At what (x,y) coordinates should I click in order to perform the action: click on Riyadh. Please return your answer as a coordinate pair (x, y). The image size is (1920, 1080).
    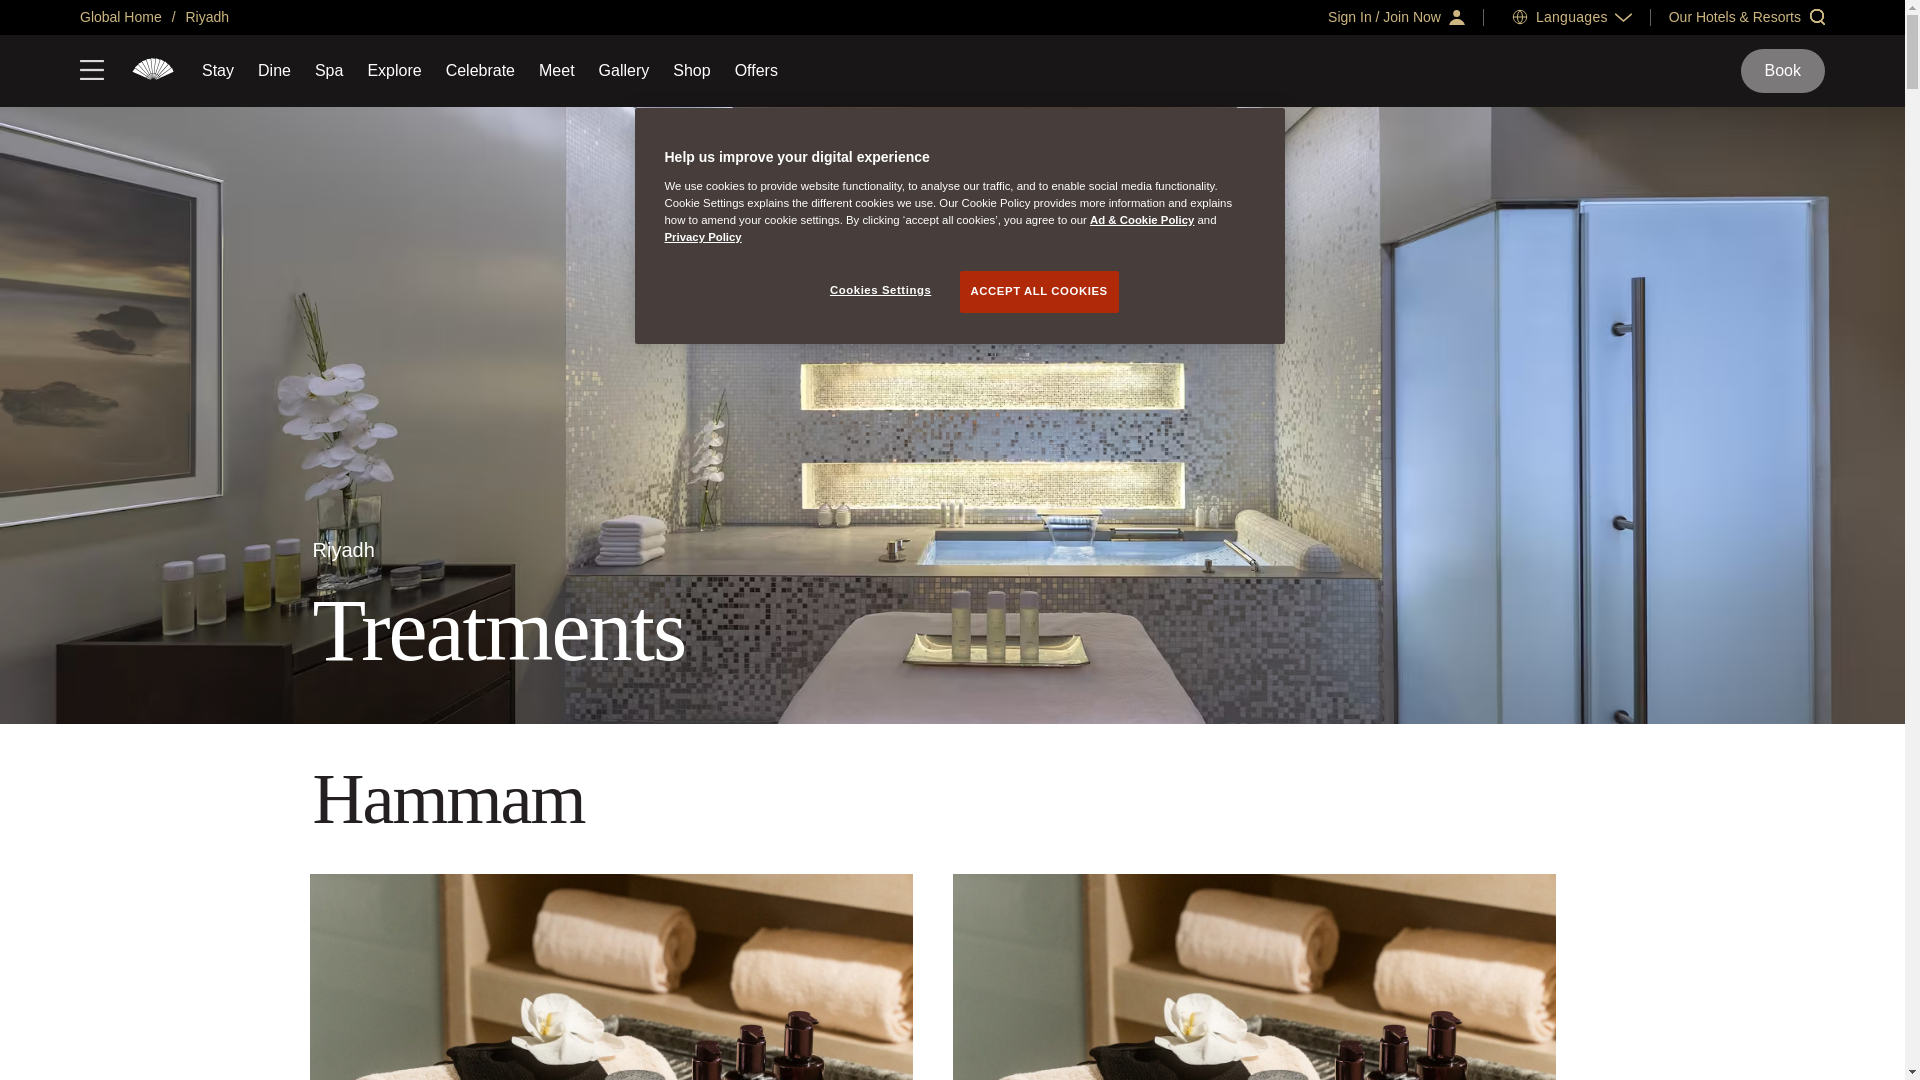
    Looking at the image, I should click on (205, 16).